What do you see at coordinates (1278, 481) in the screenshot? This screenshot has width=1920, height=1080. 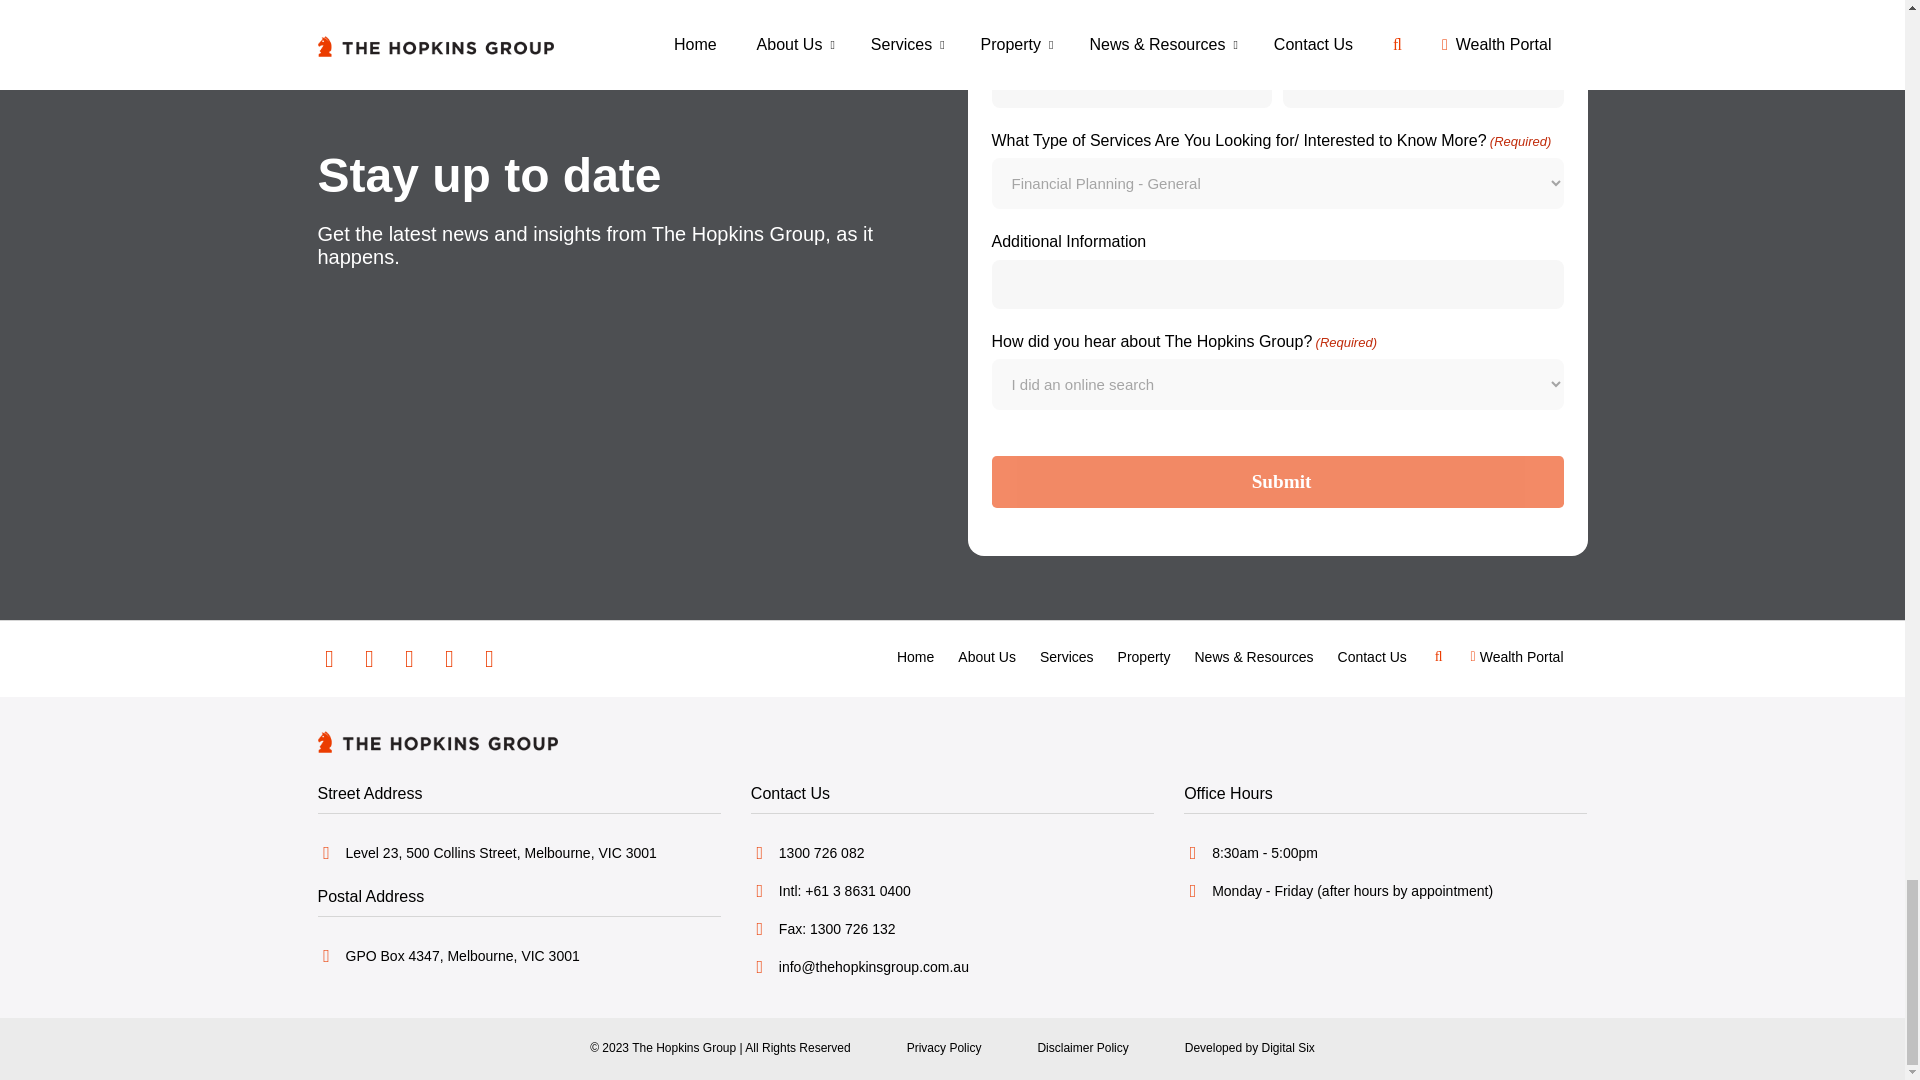 I see `Submit` at bounding box center [1278, 481].